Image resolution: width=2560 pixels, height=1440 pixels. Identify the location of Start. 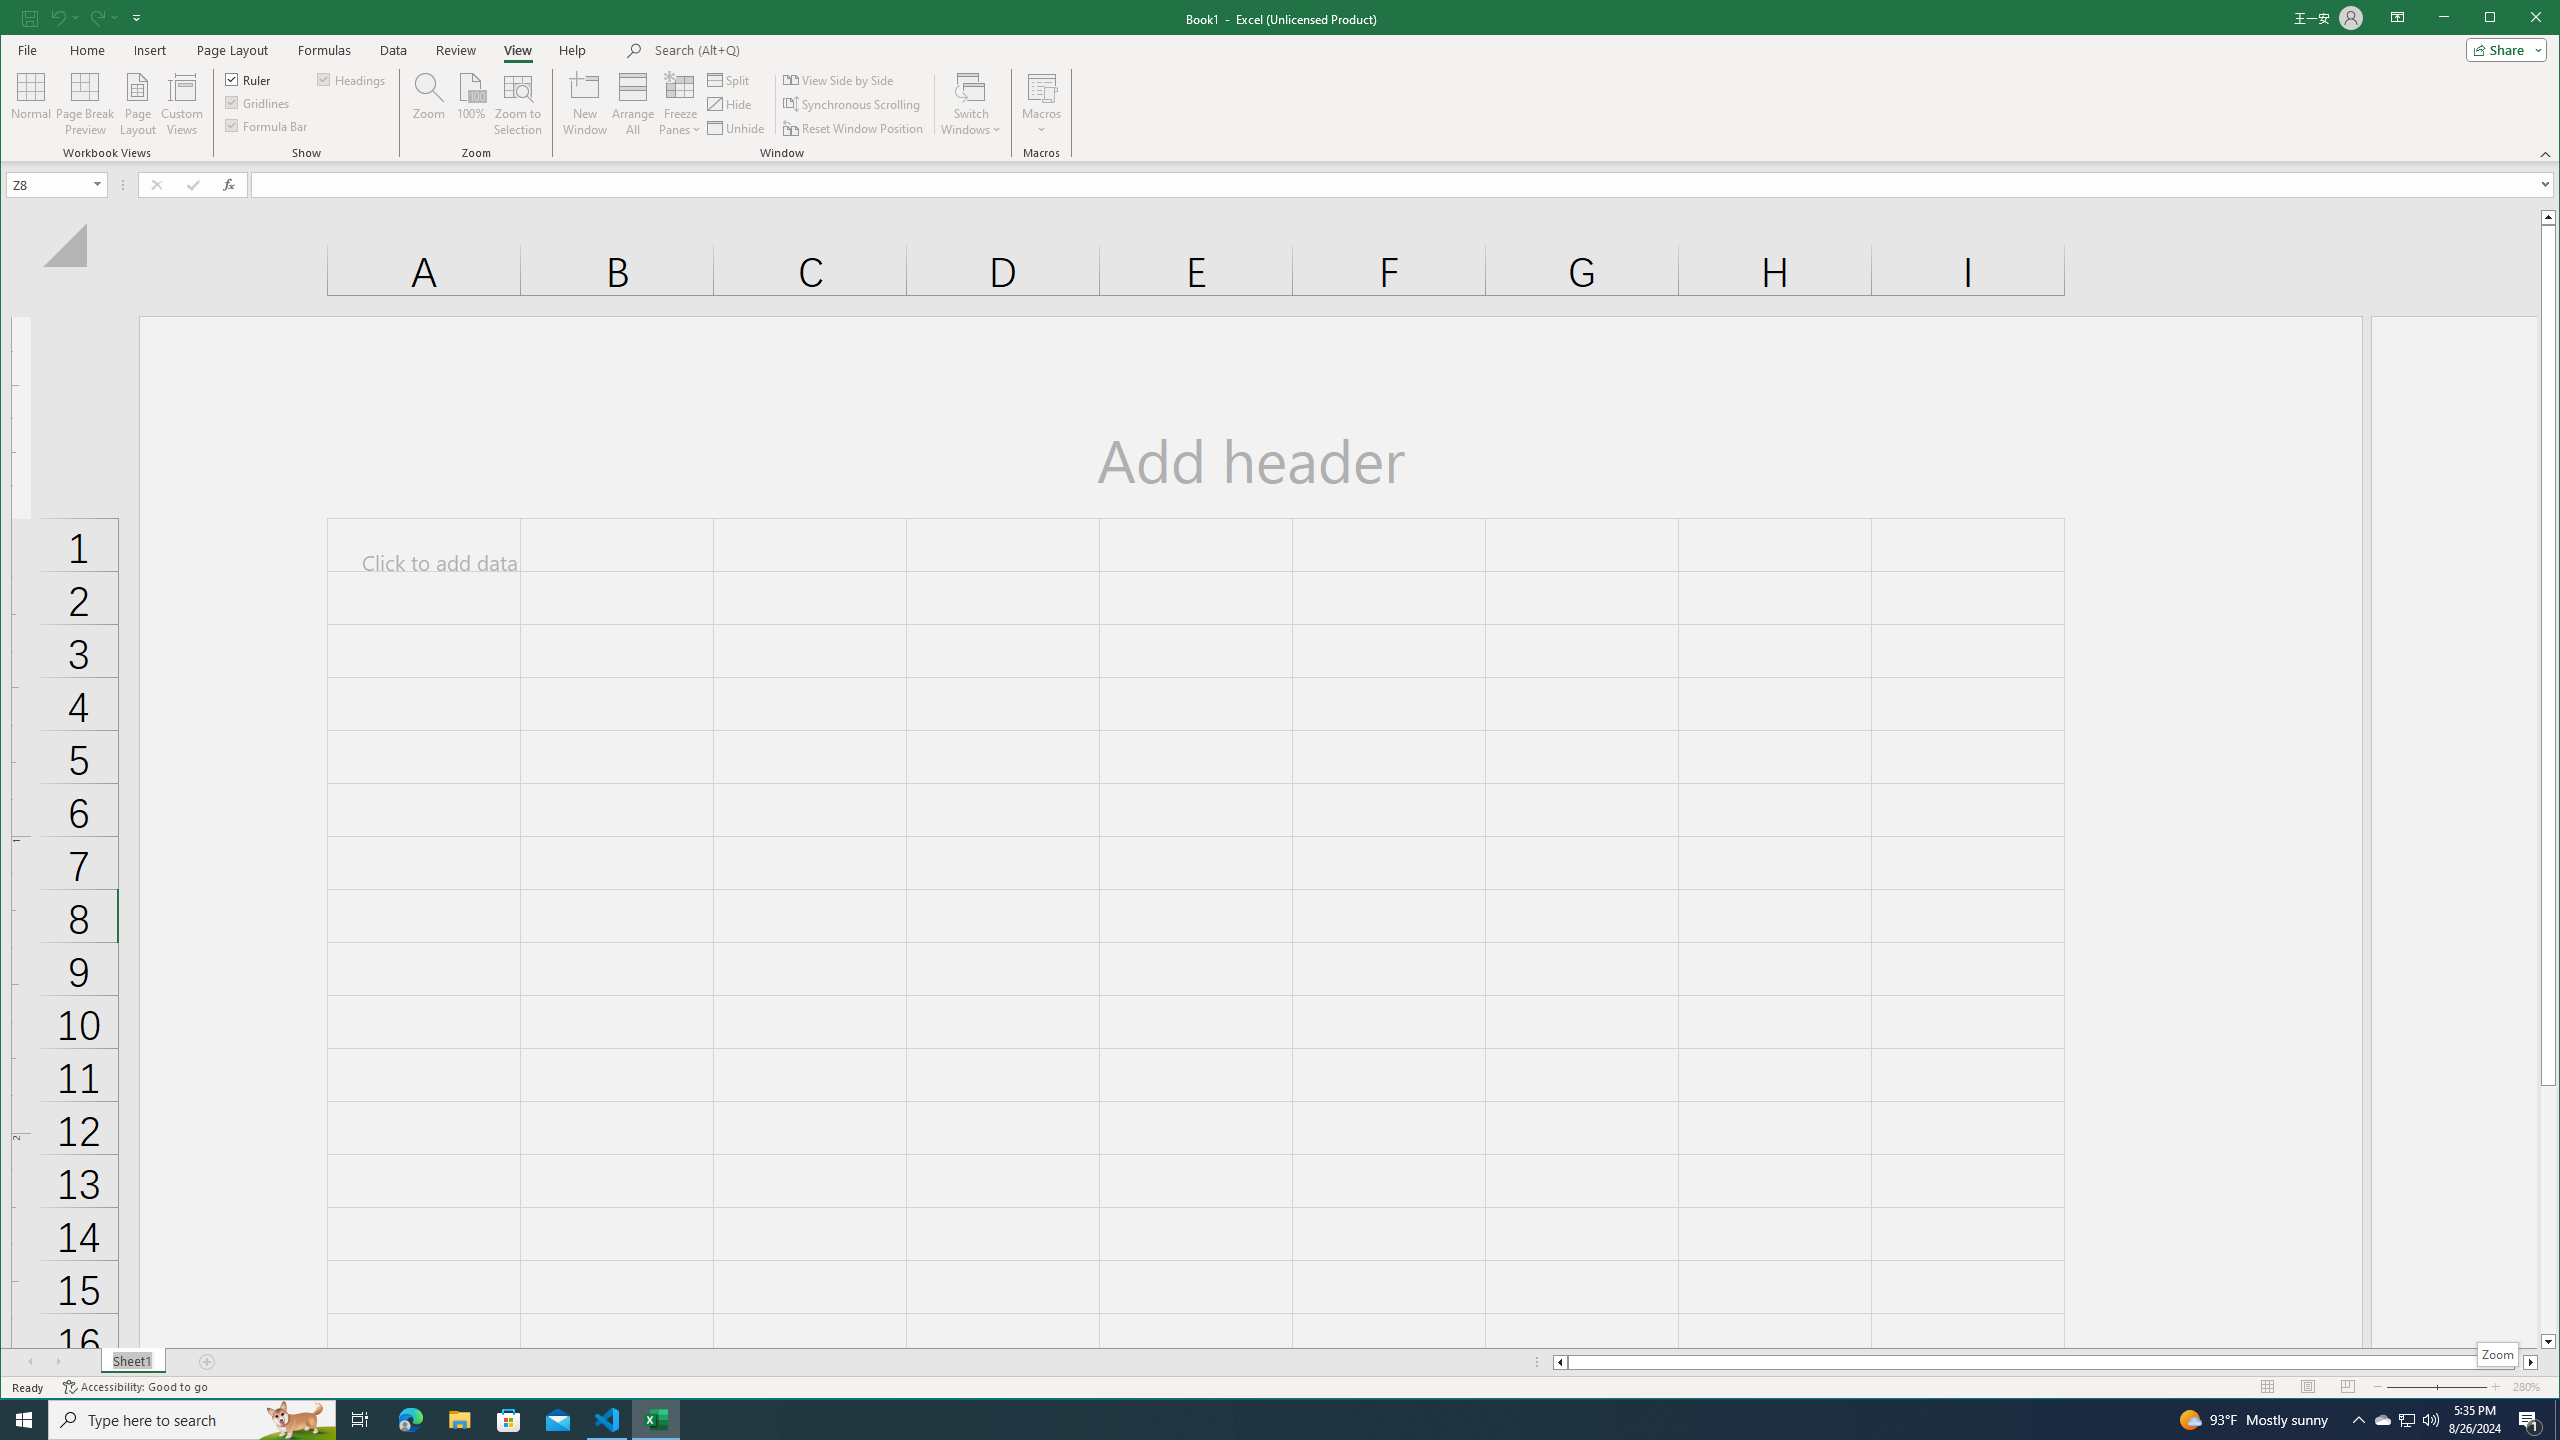
(181, 104).